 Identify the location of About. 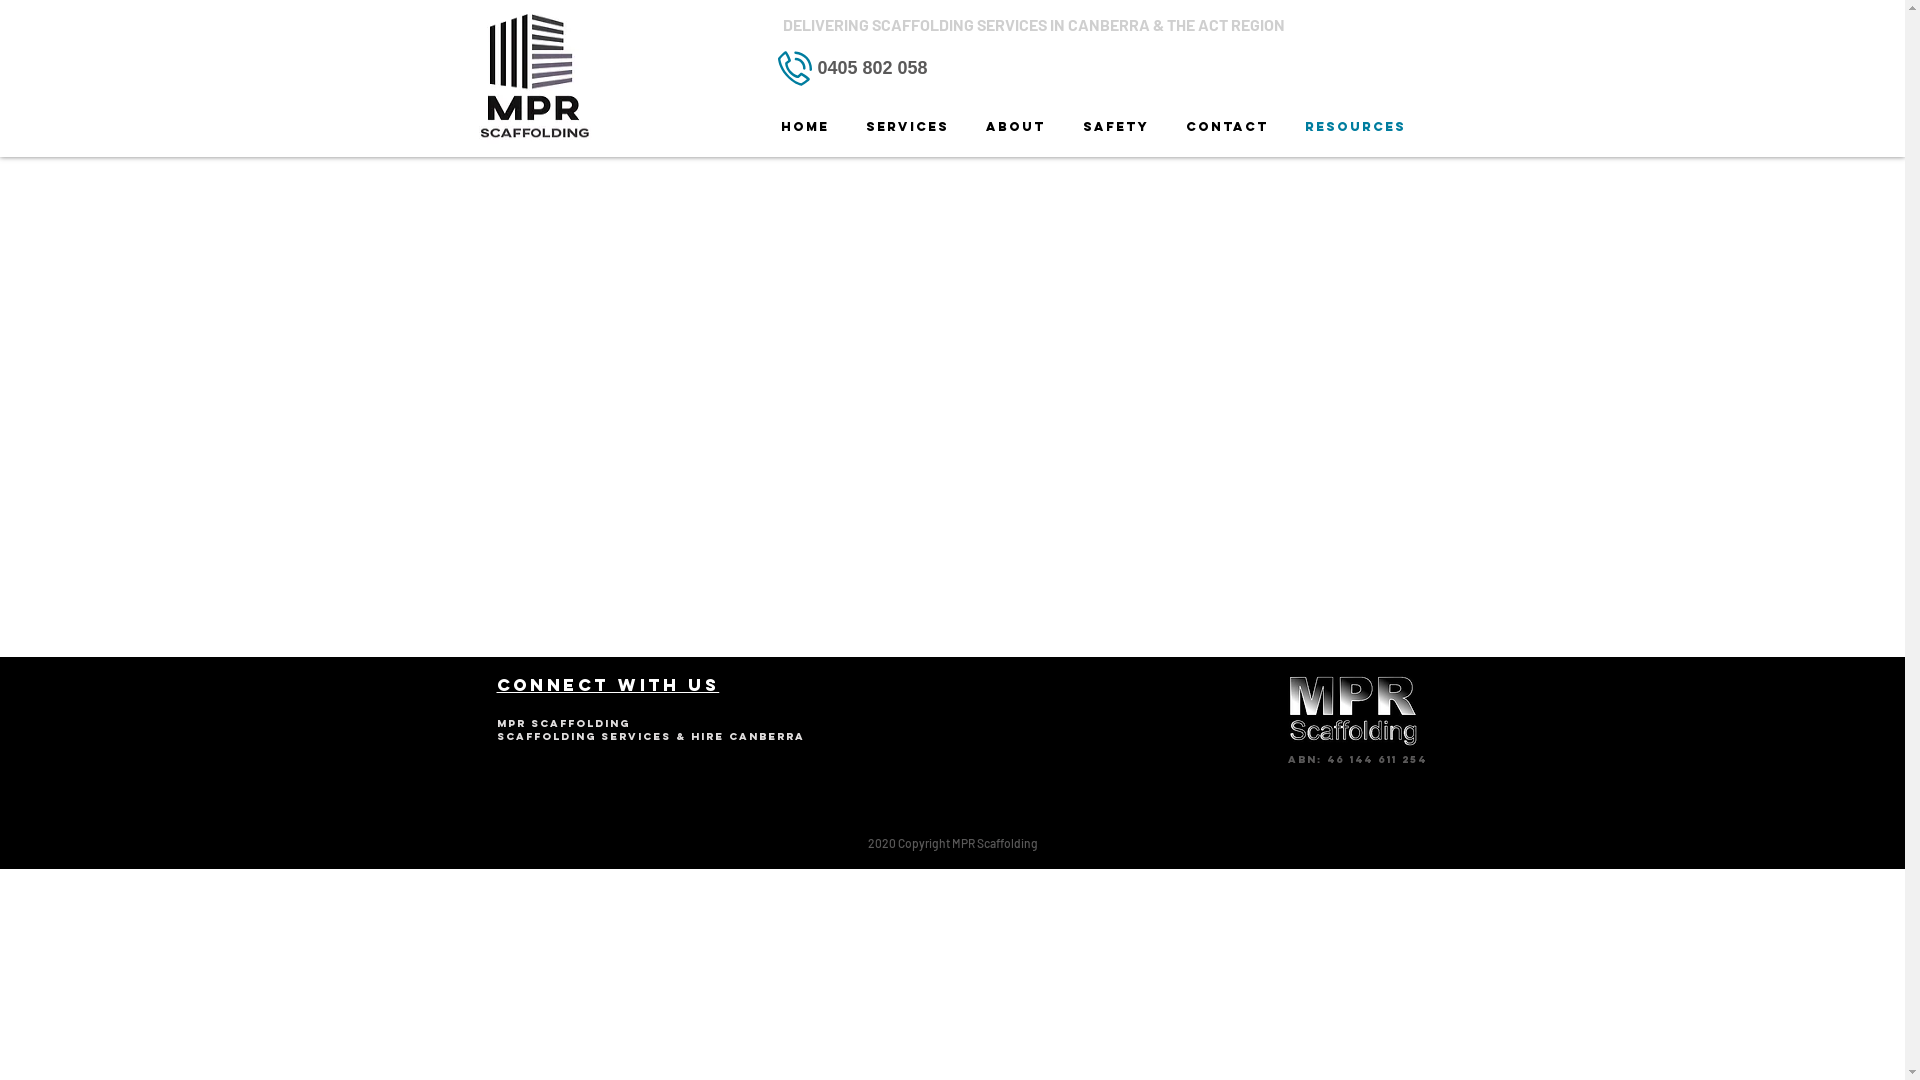
(1016, 126).